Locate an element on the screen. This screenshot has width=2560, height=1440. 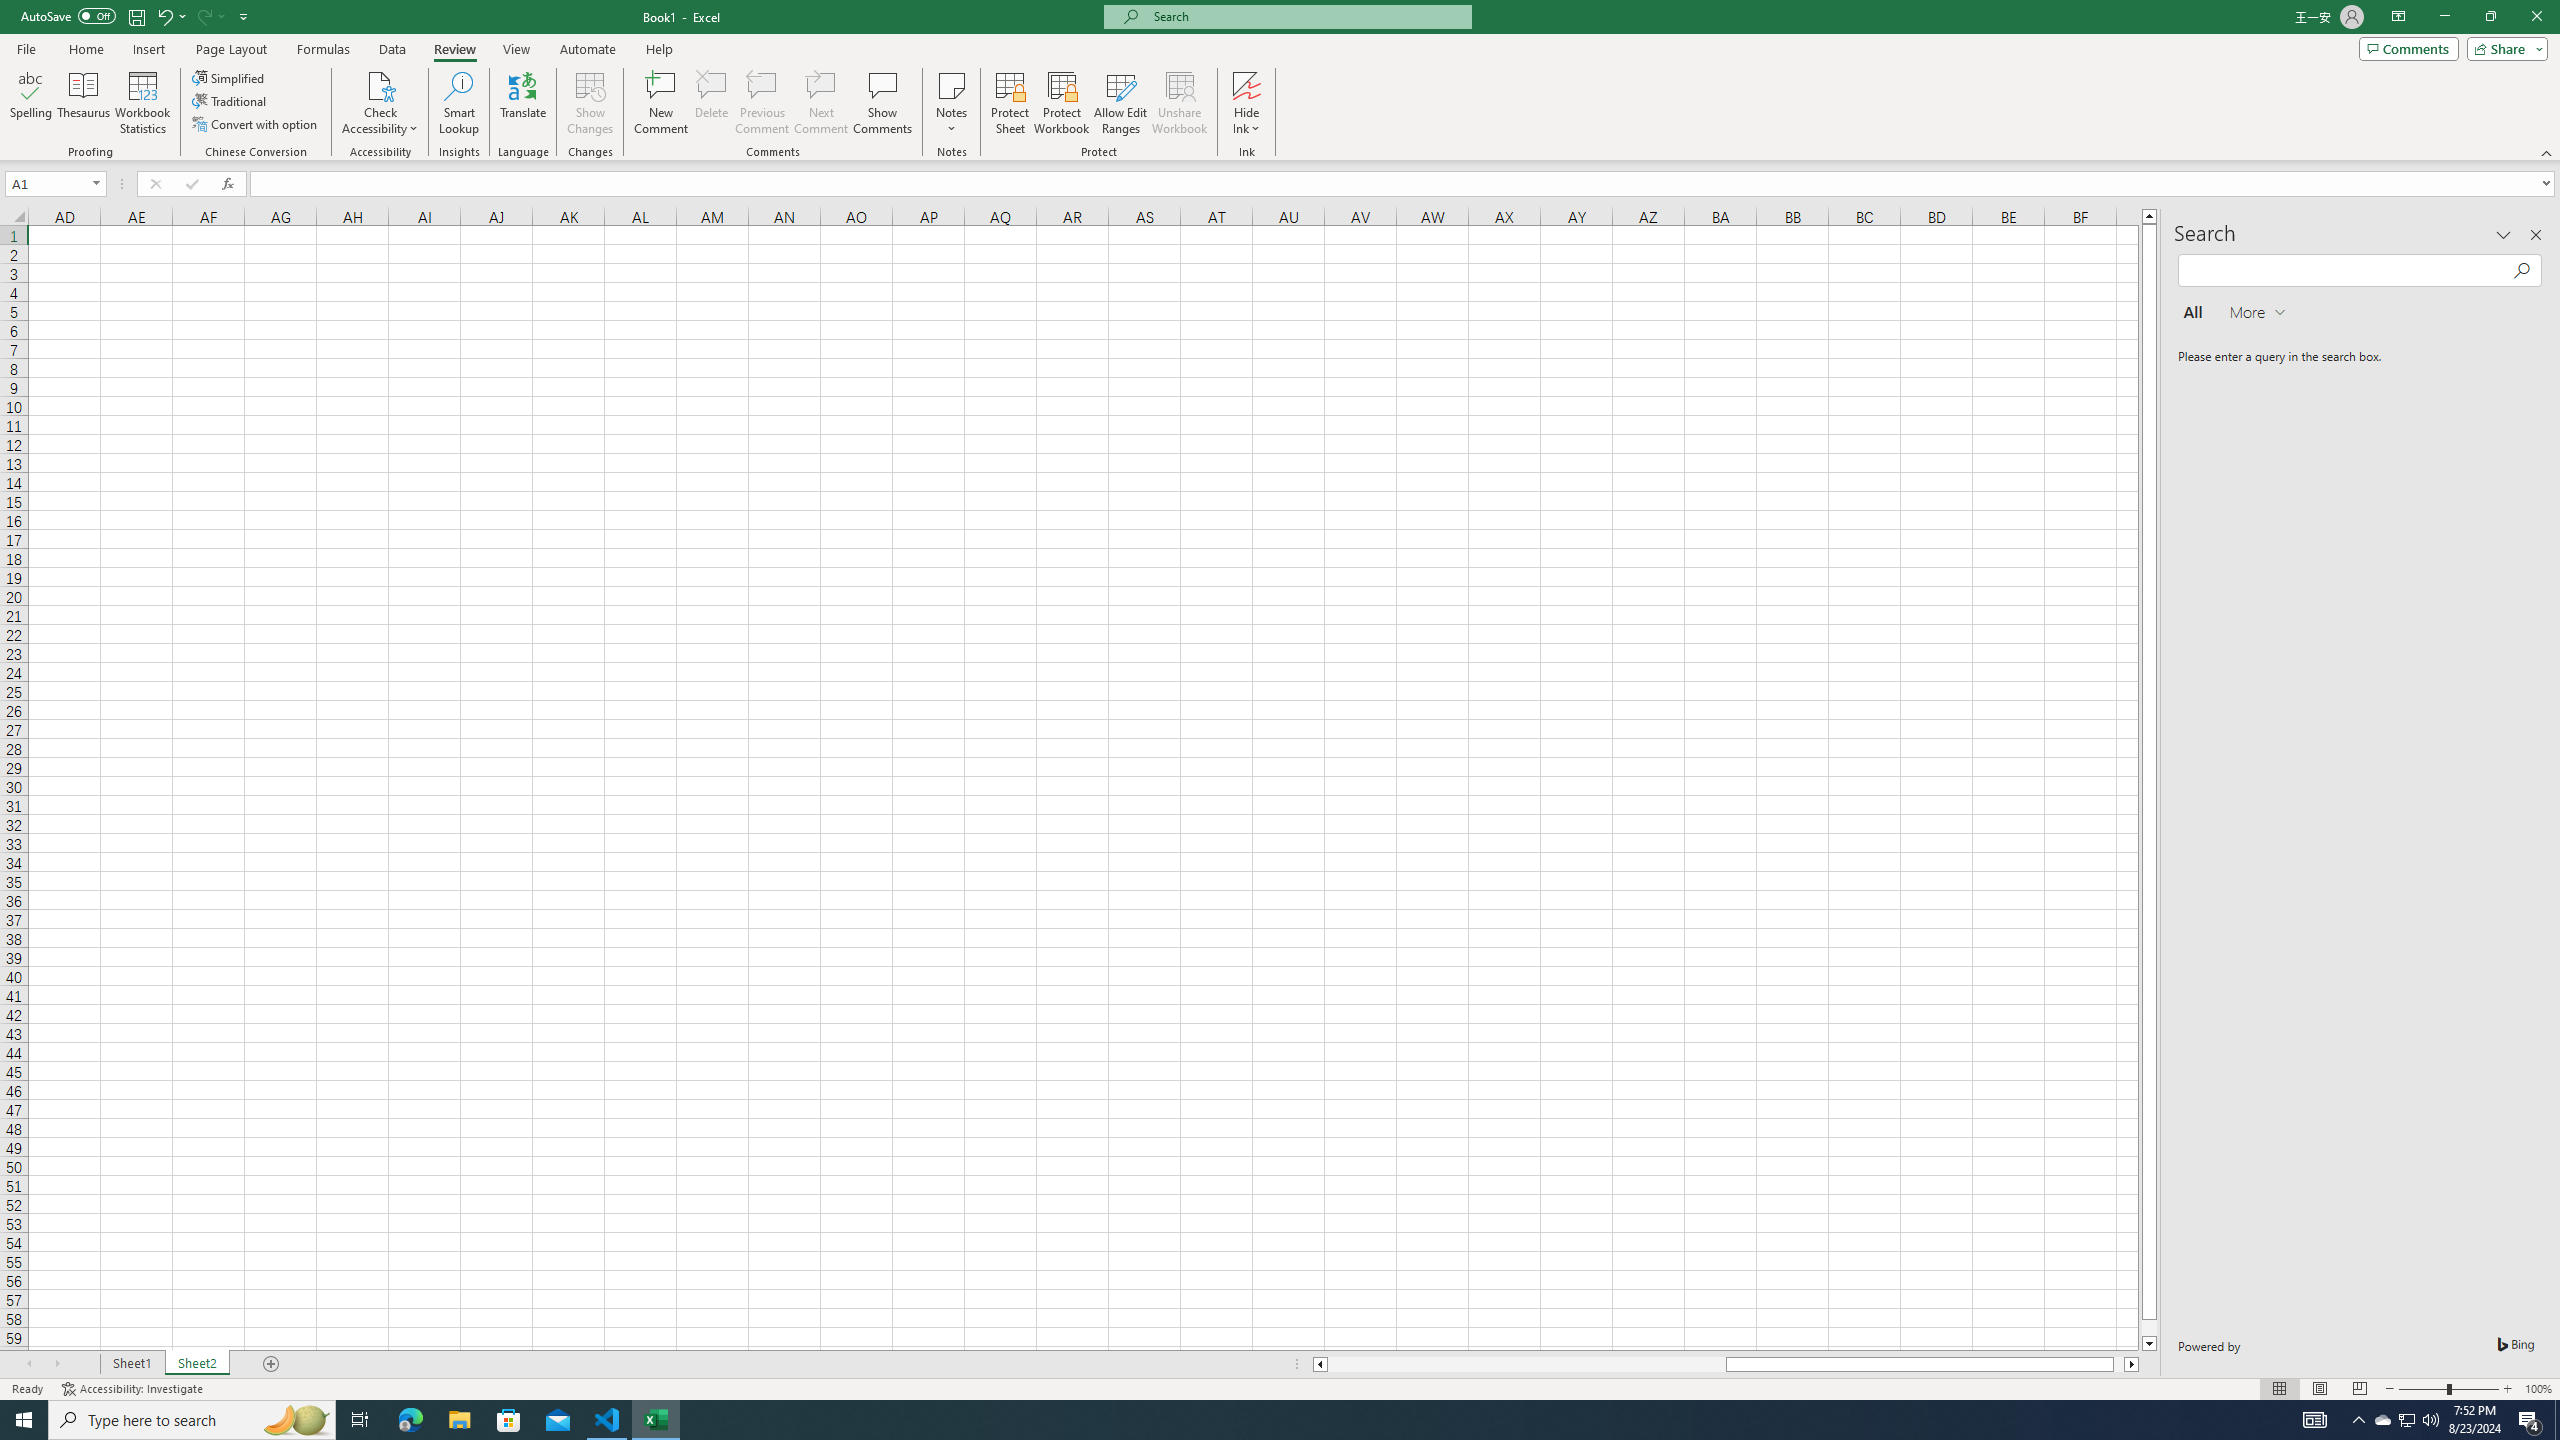
Accessibility Checker Accessibility: Investigate is located at coordinates (134, 1389).